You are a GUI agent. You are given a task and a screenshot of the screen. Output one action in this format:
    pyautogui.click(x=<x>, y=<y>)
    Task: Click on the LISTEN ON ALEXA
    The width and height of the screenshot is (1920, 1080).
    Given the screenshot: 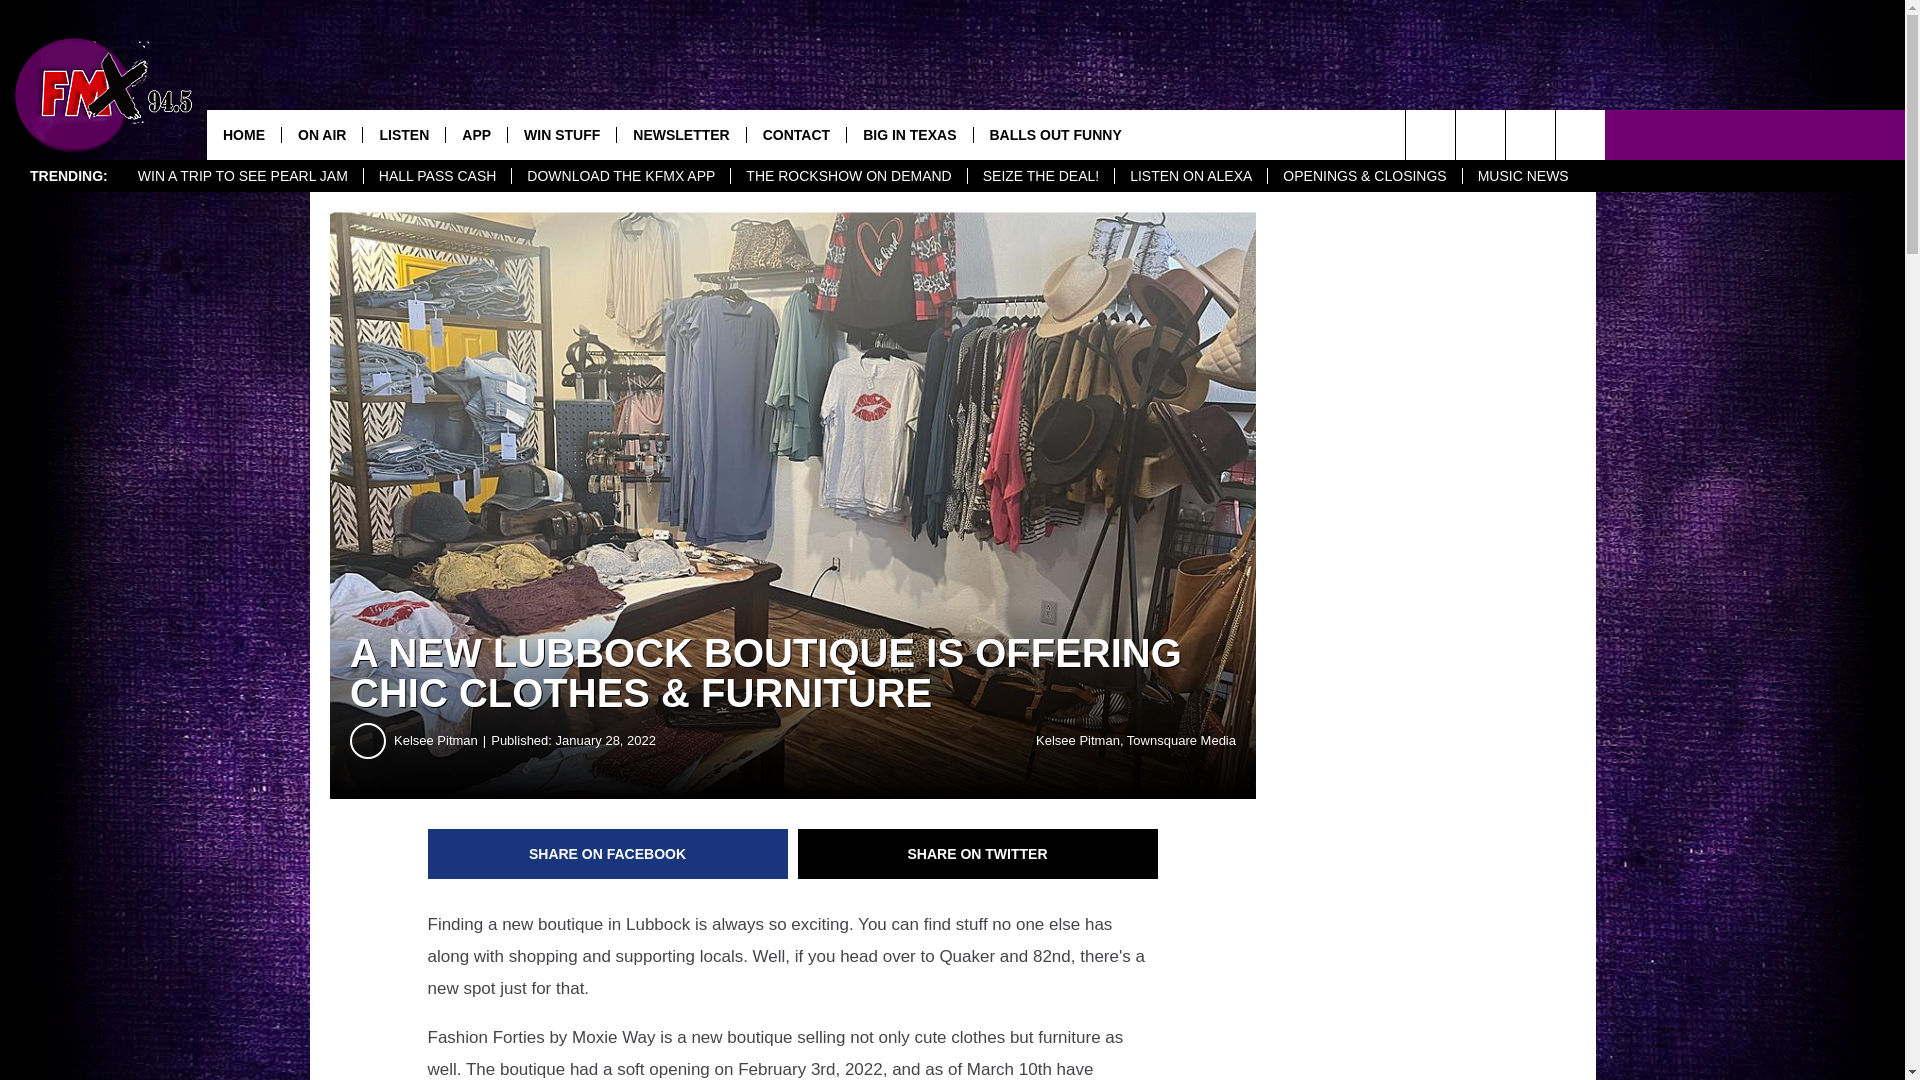 What is the action you would take?
    pyautogui.click(x=1190, y=176)
    